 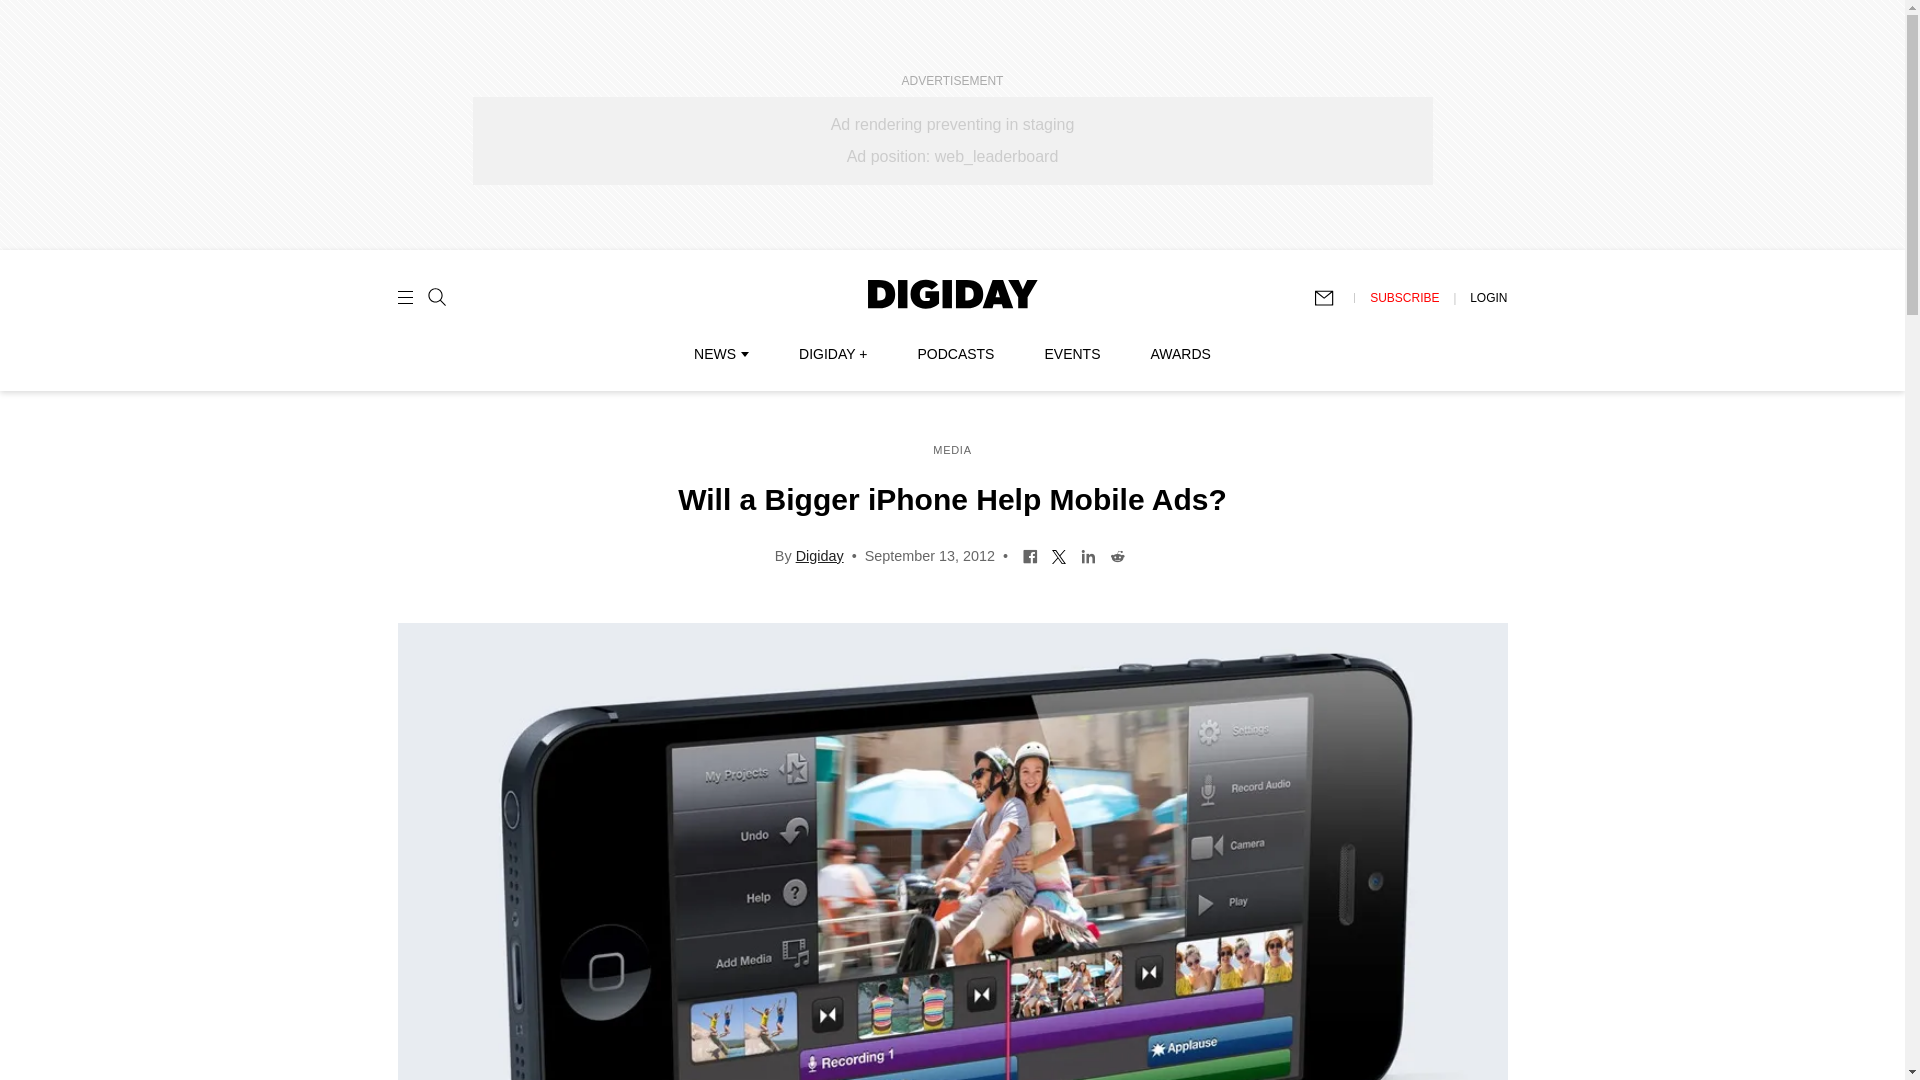 What do you see at coordinates (1058, 554) in the screenshot?
I see `Share on Twitter` at bounding box center [1058, 554].